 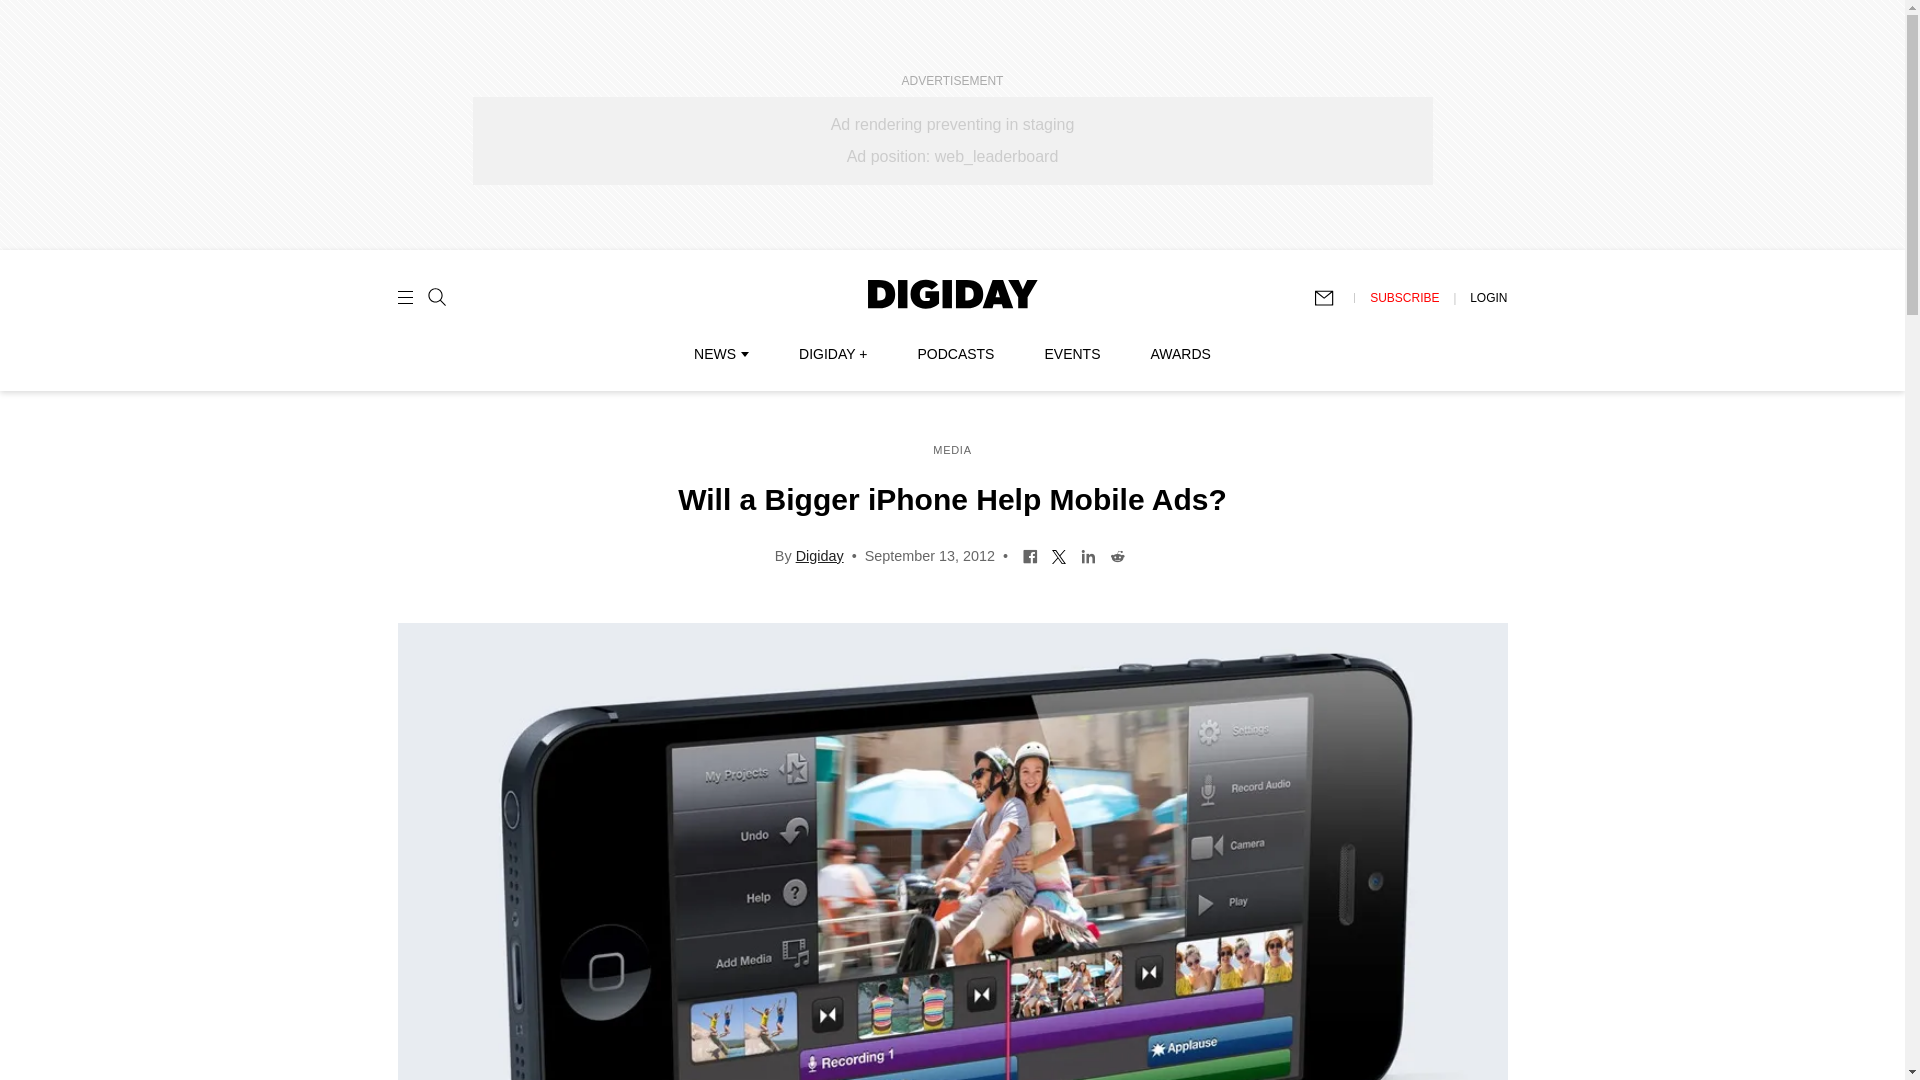 What do you see at coordinates (1058, 554) in the screenshot?
I see `Share on Twitter` at bounding box center [1058, 554].